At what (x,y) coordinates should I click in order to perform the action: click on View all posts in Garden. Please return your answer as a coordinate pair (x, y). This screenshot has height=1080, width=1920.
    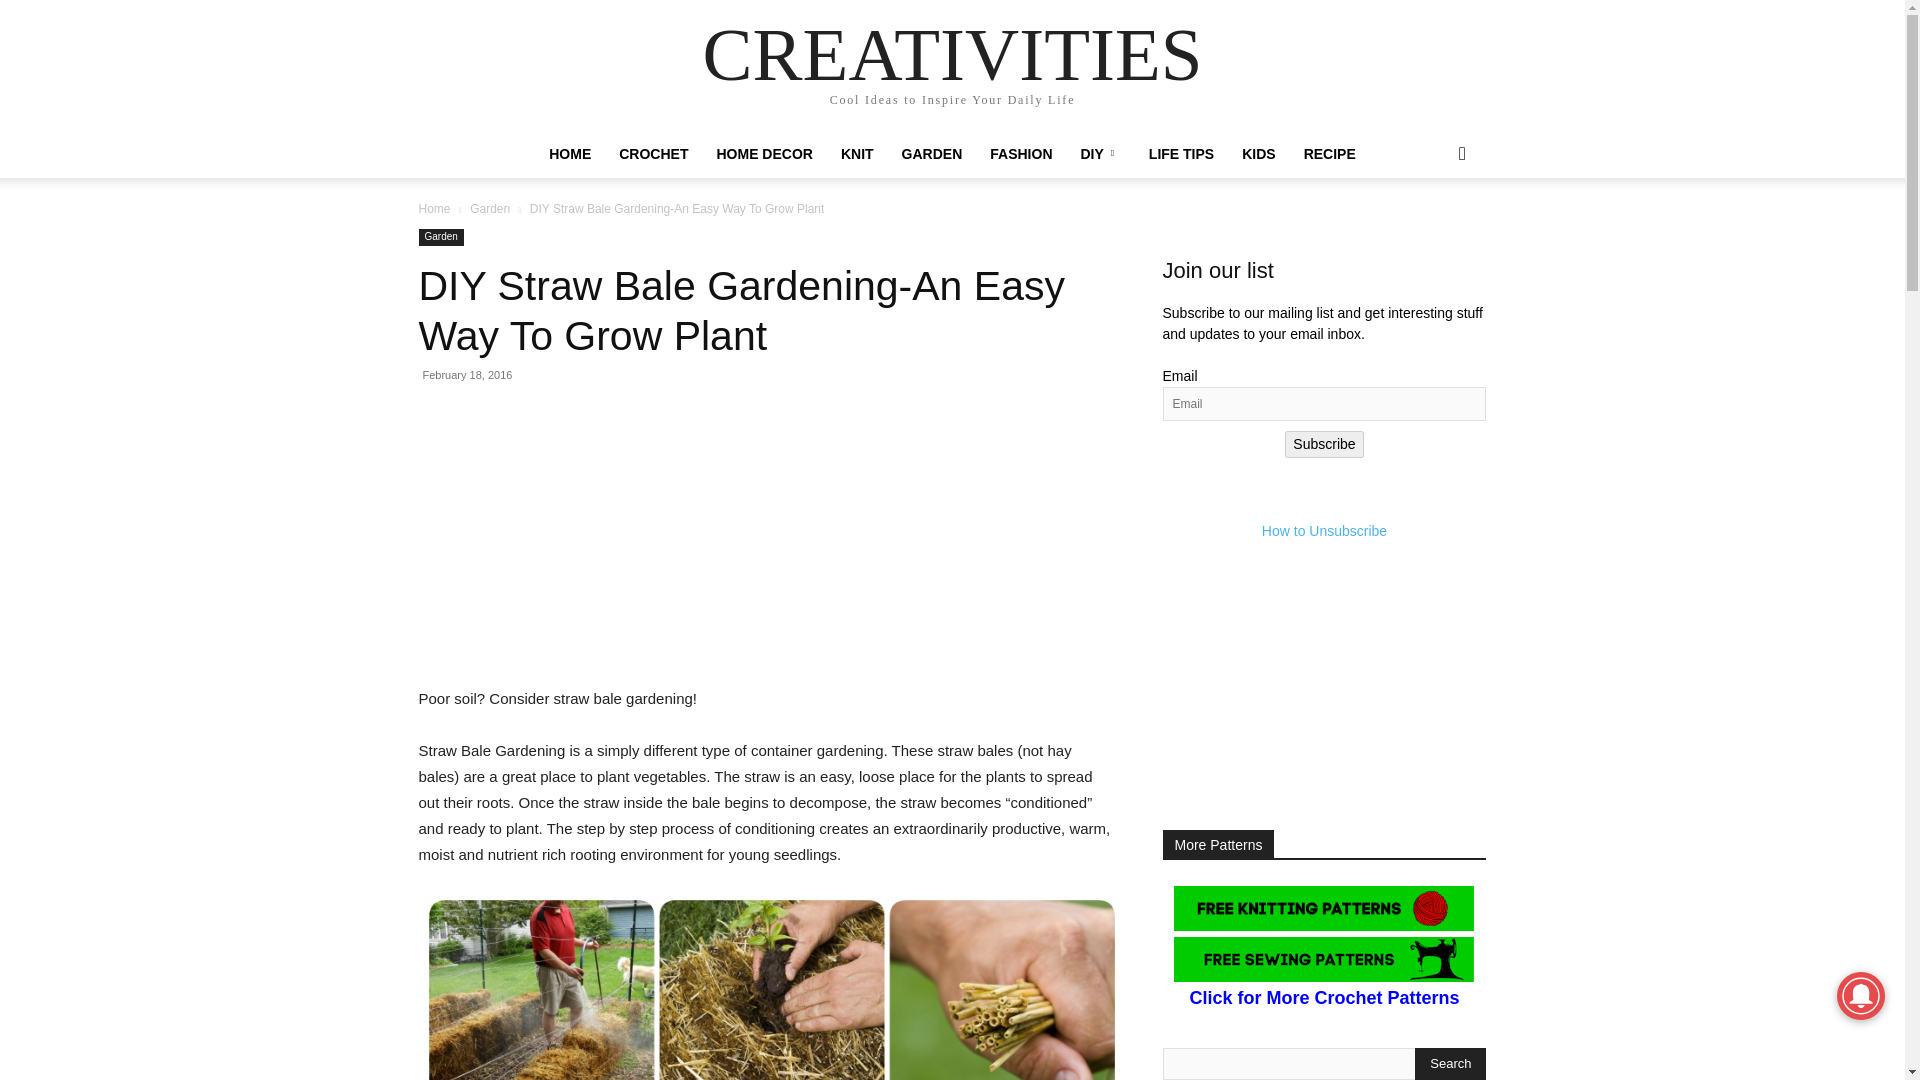
    Looking at the image, I should click on (490, 208).